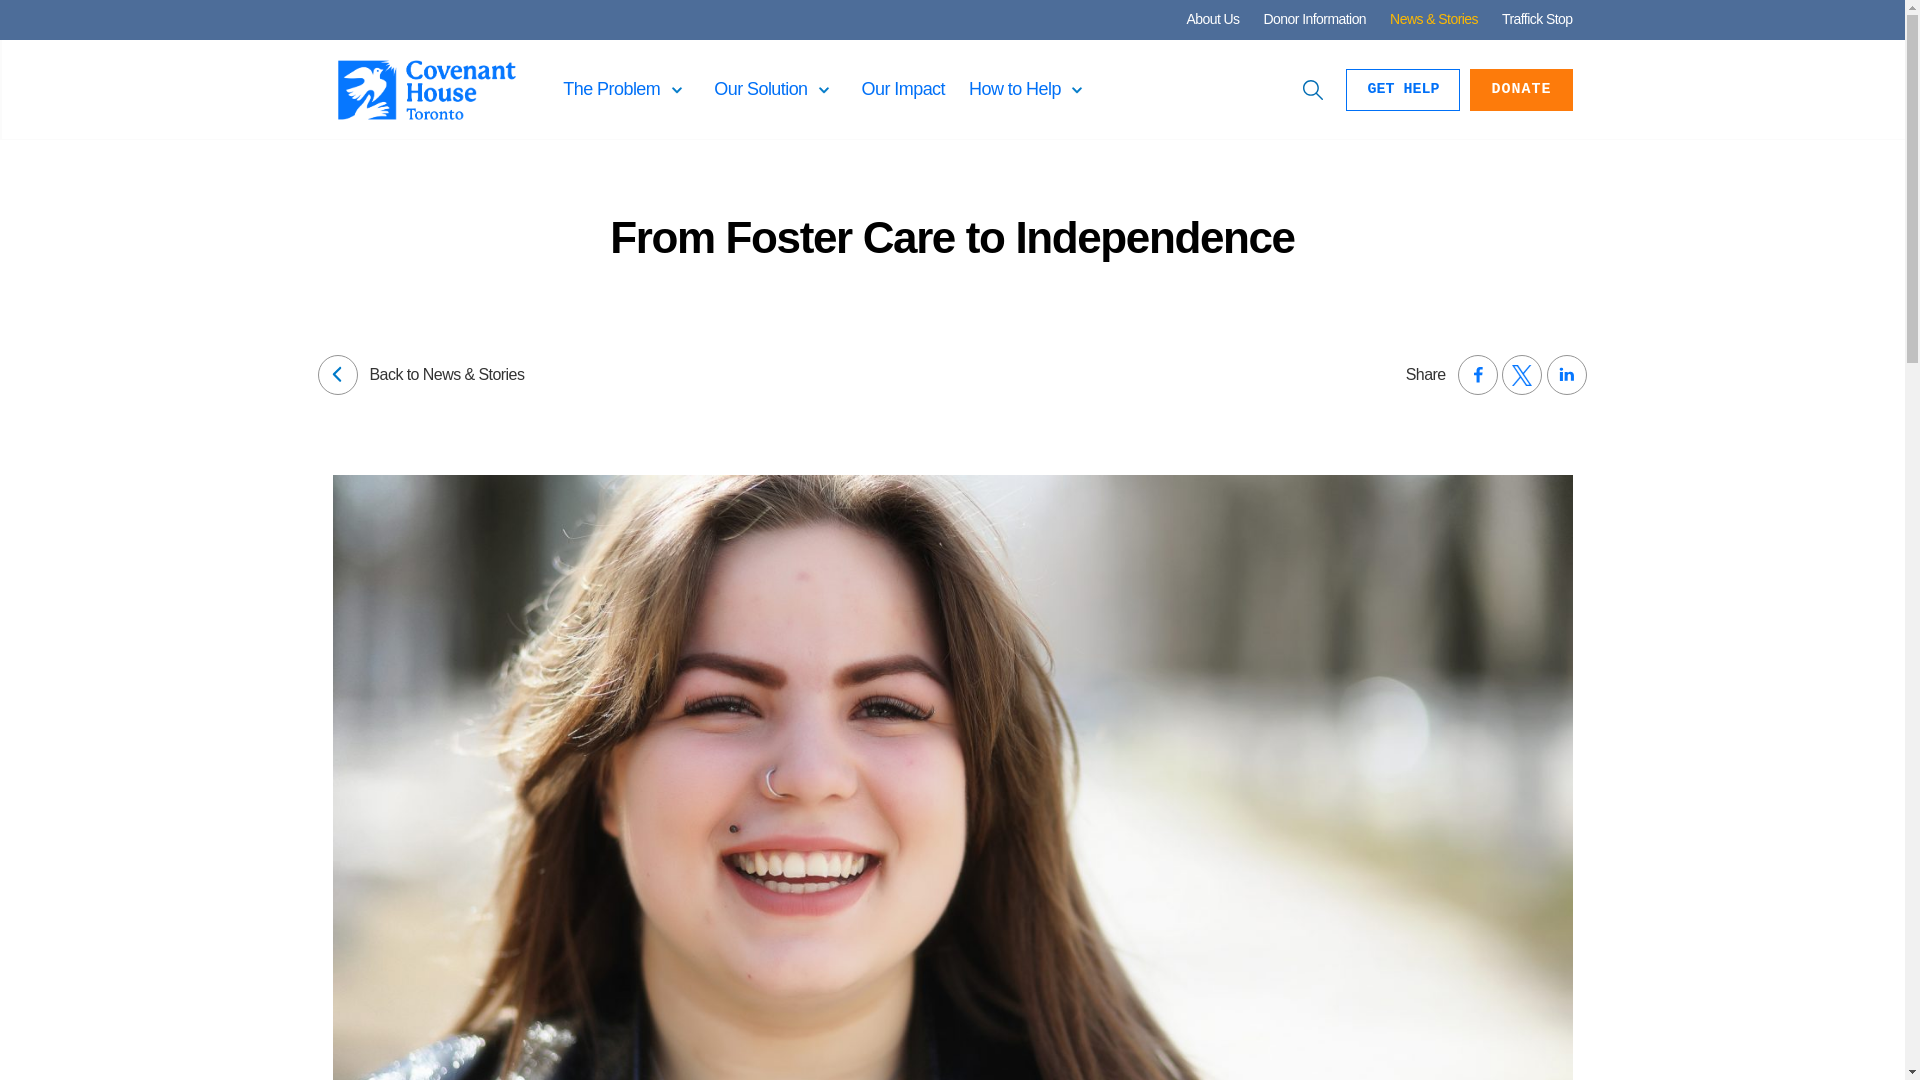 The height and width of the screenshot is (1080, 1920). Describe the element at coordinates (1212, 19) in the screenshot. I see `About Us` at that location.